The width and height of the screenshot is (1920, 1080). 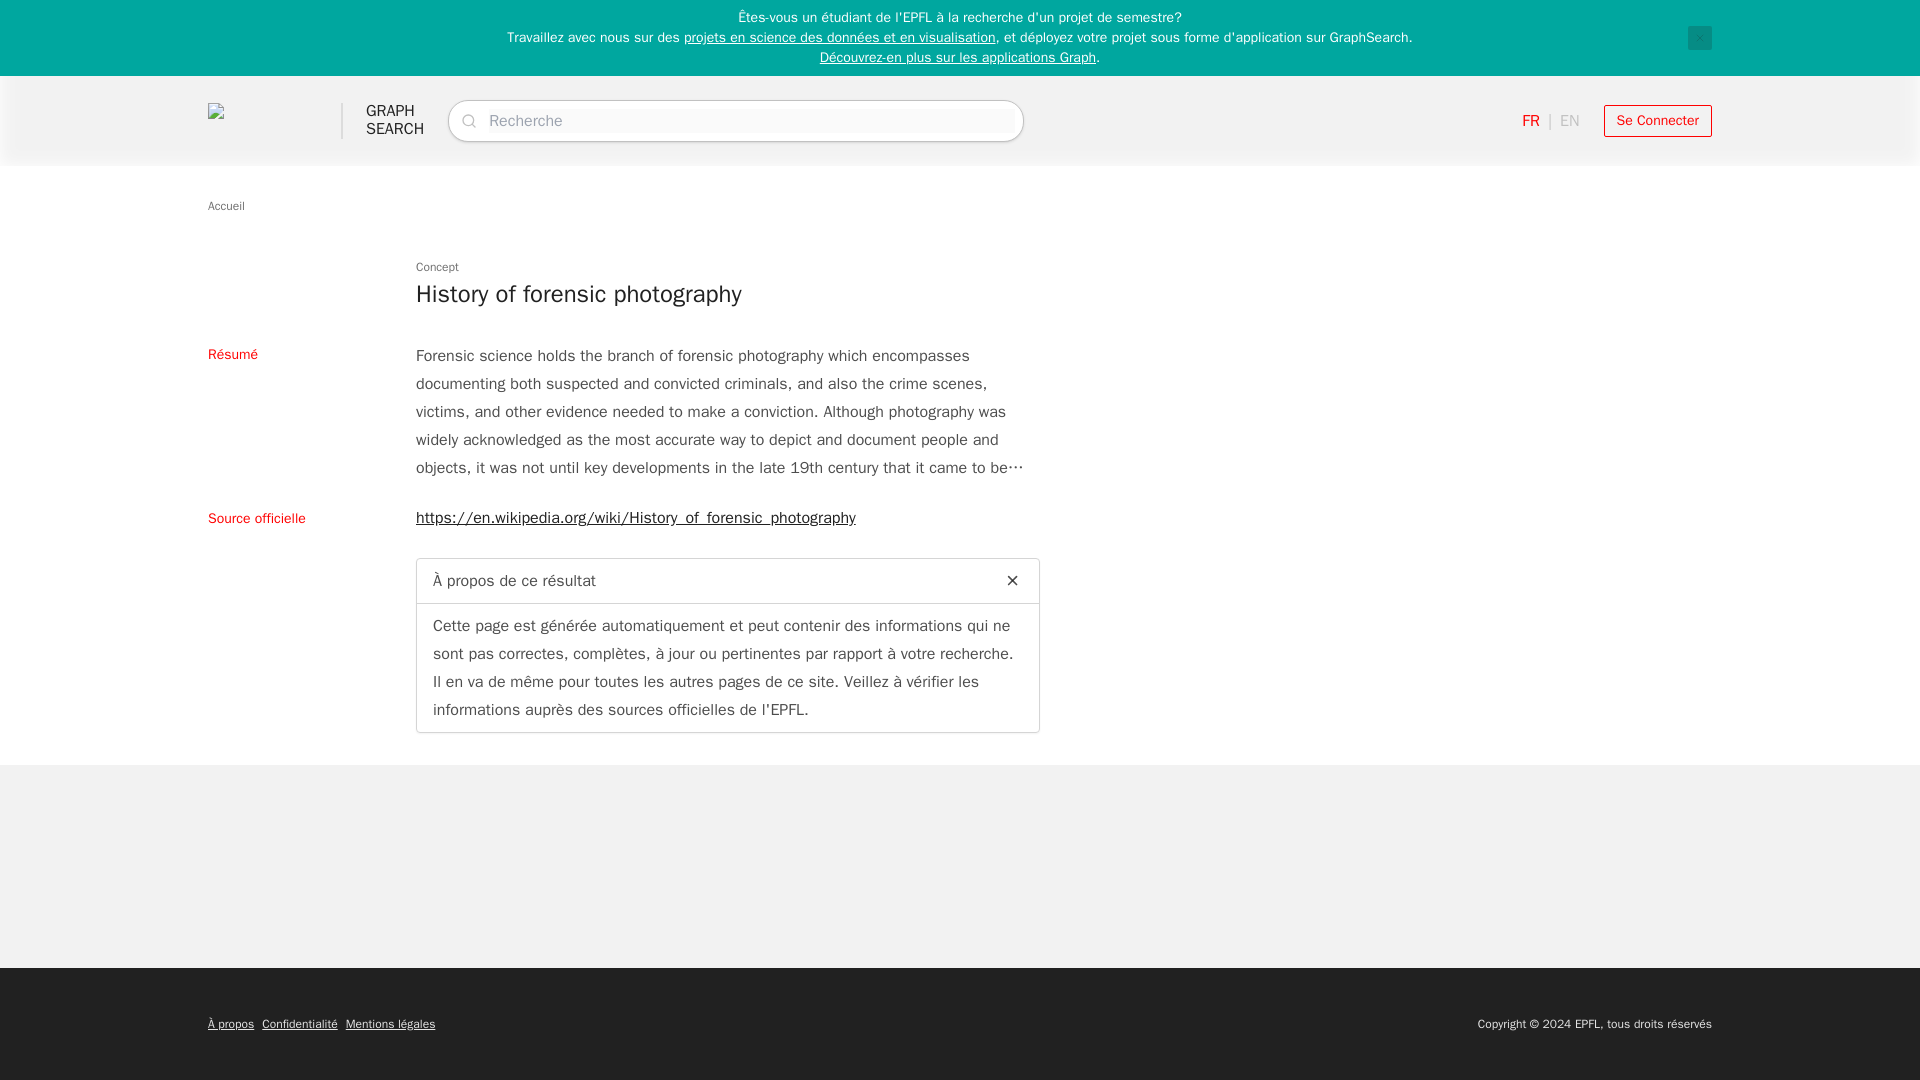 I want to click on Se Connecter, so click(x=1658, y=120).